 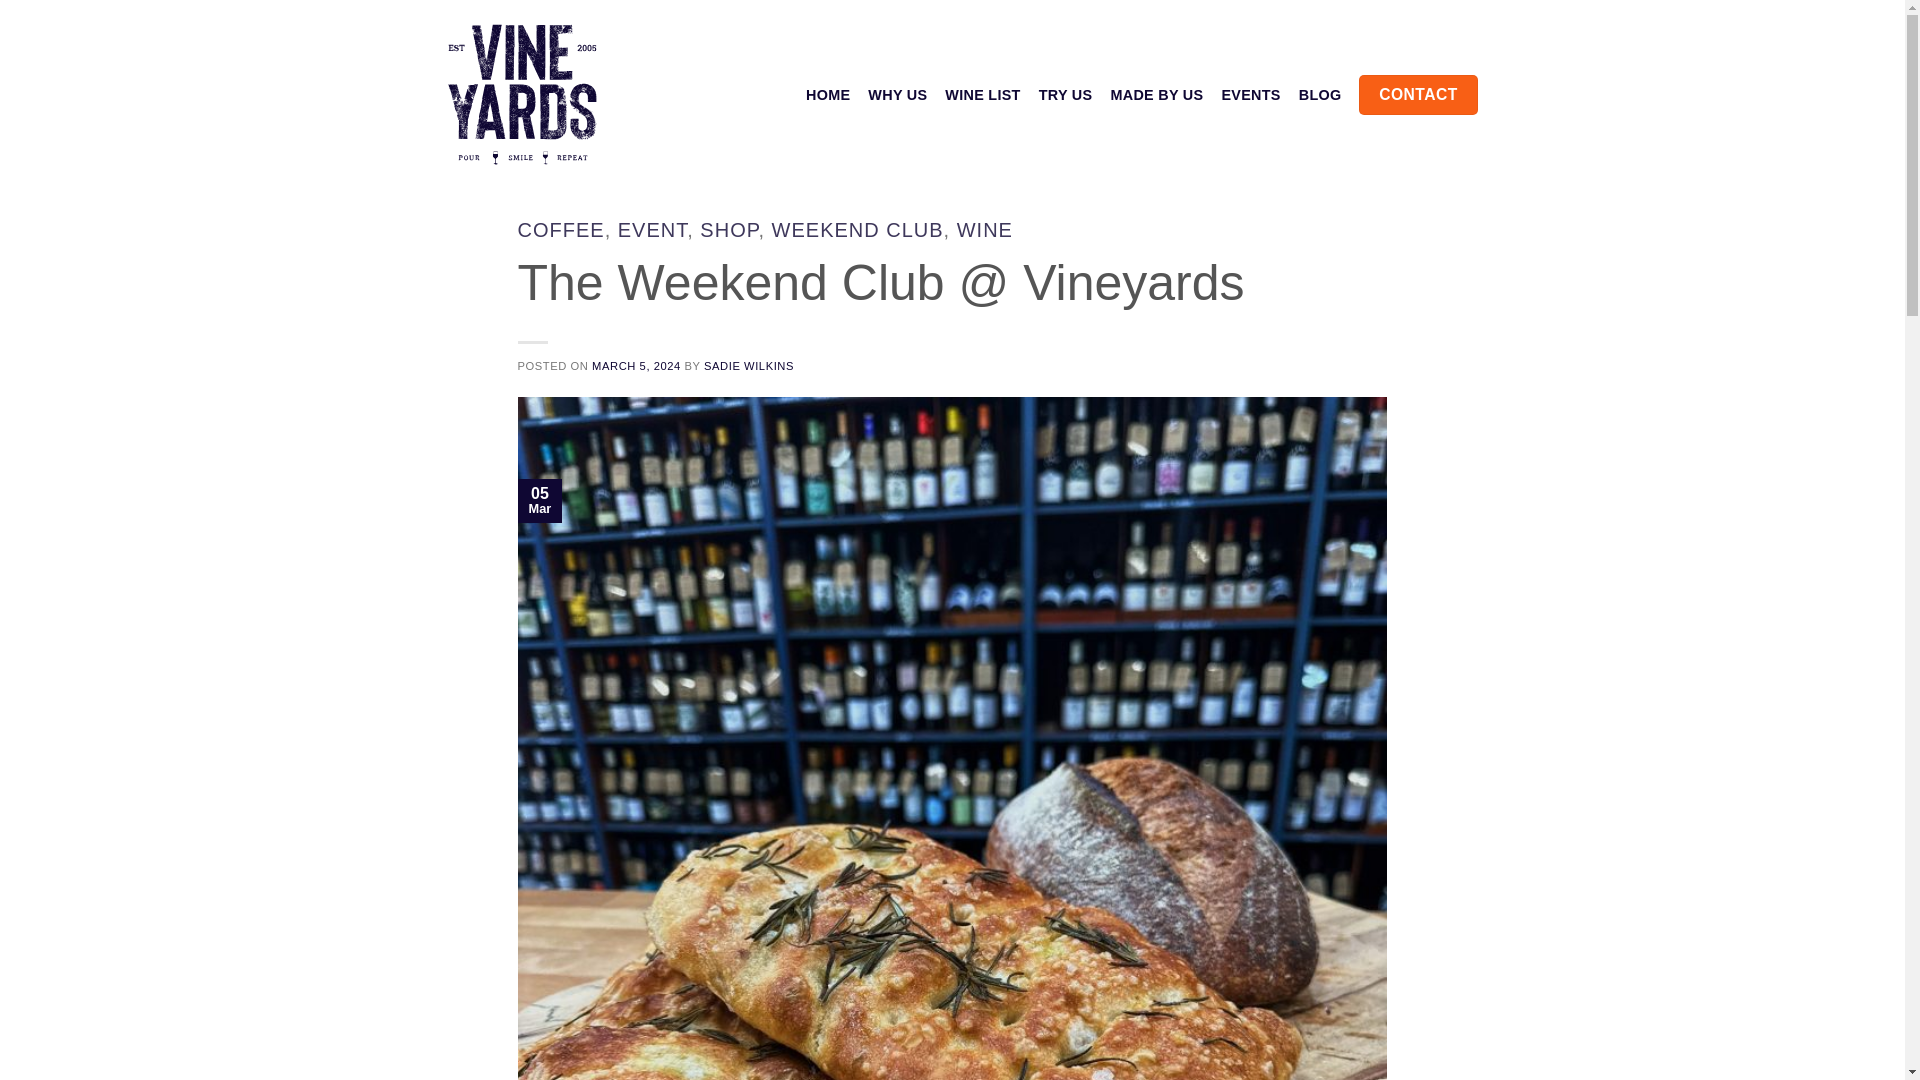 I want to click on COFFEE, so click(x=561, y=230).